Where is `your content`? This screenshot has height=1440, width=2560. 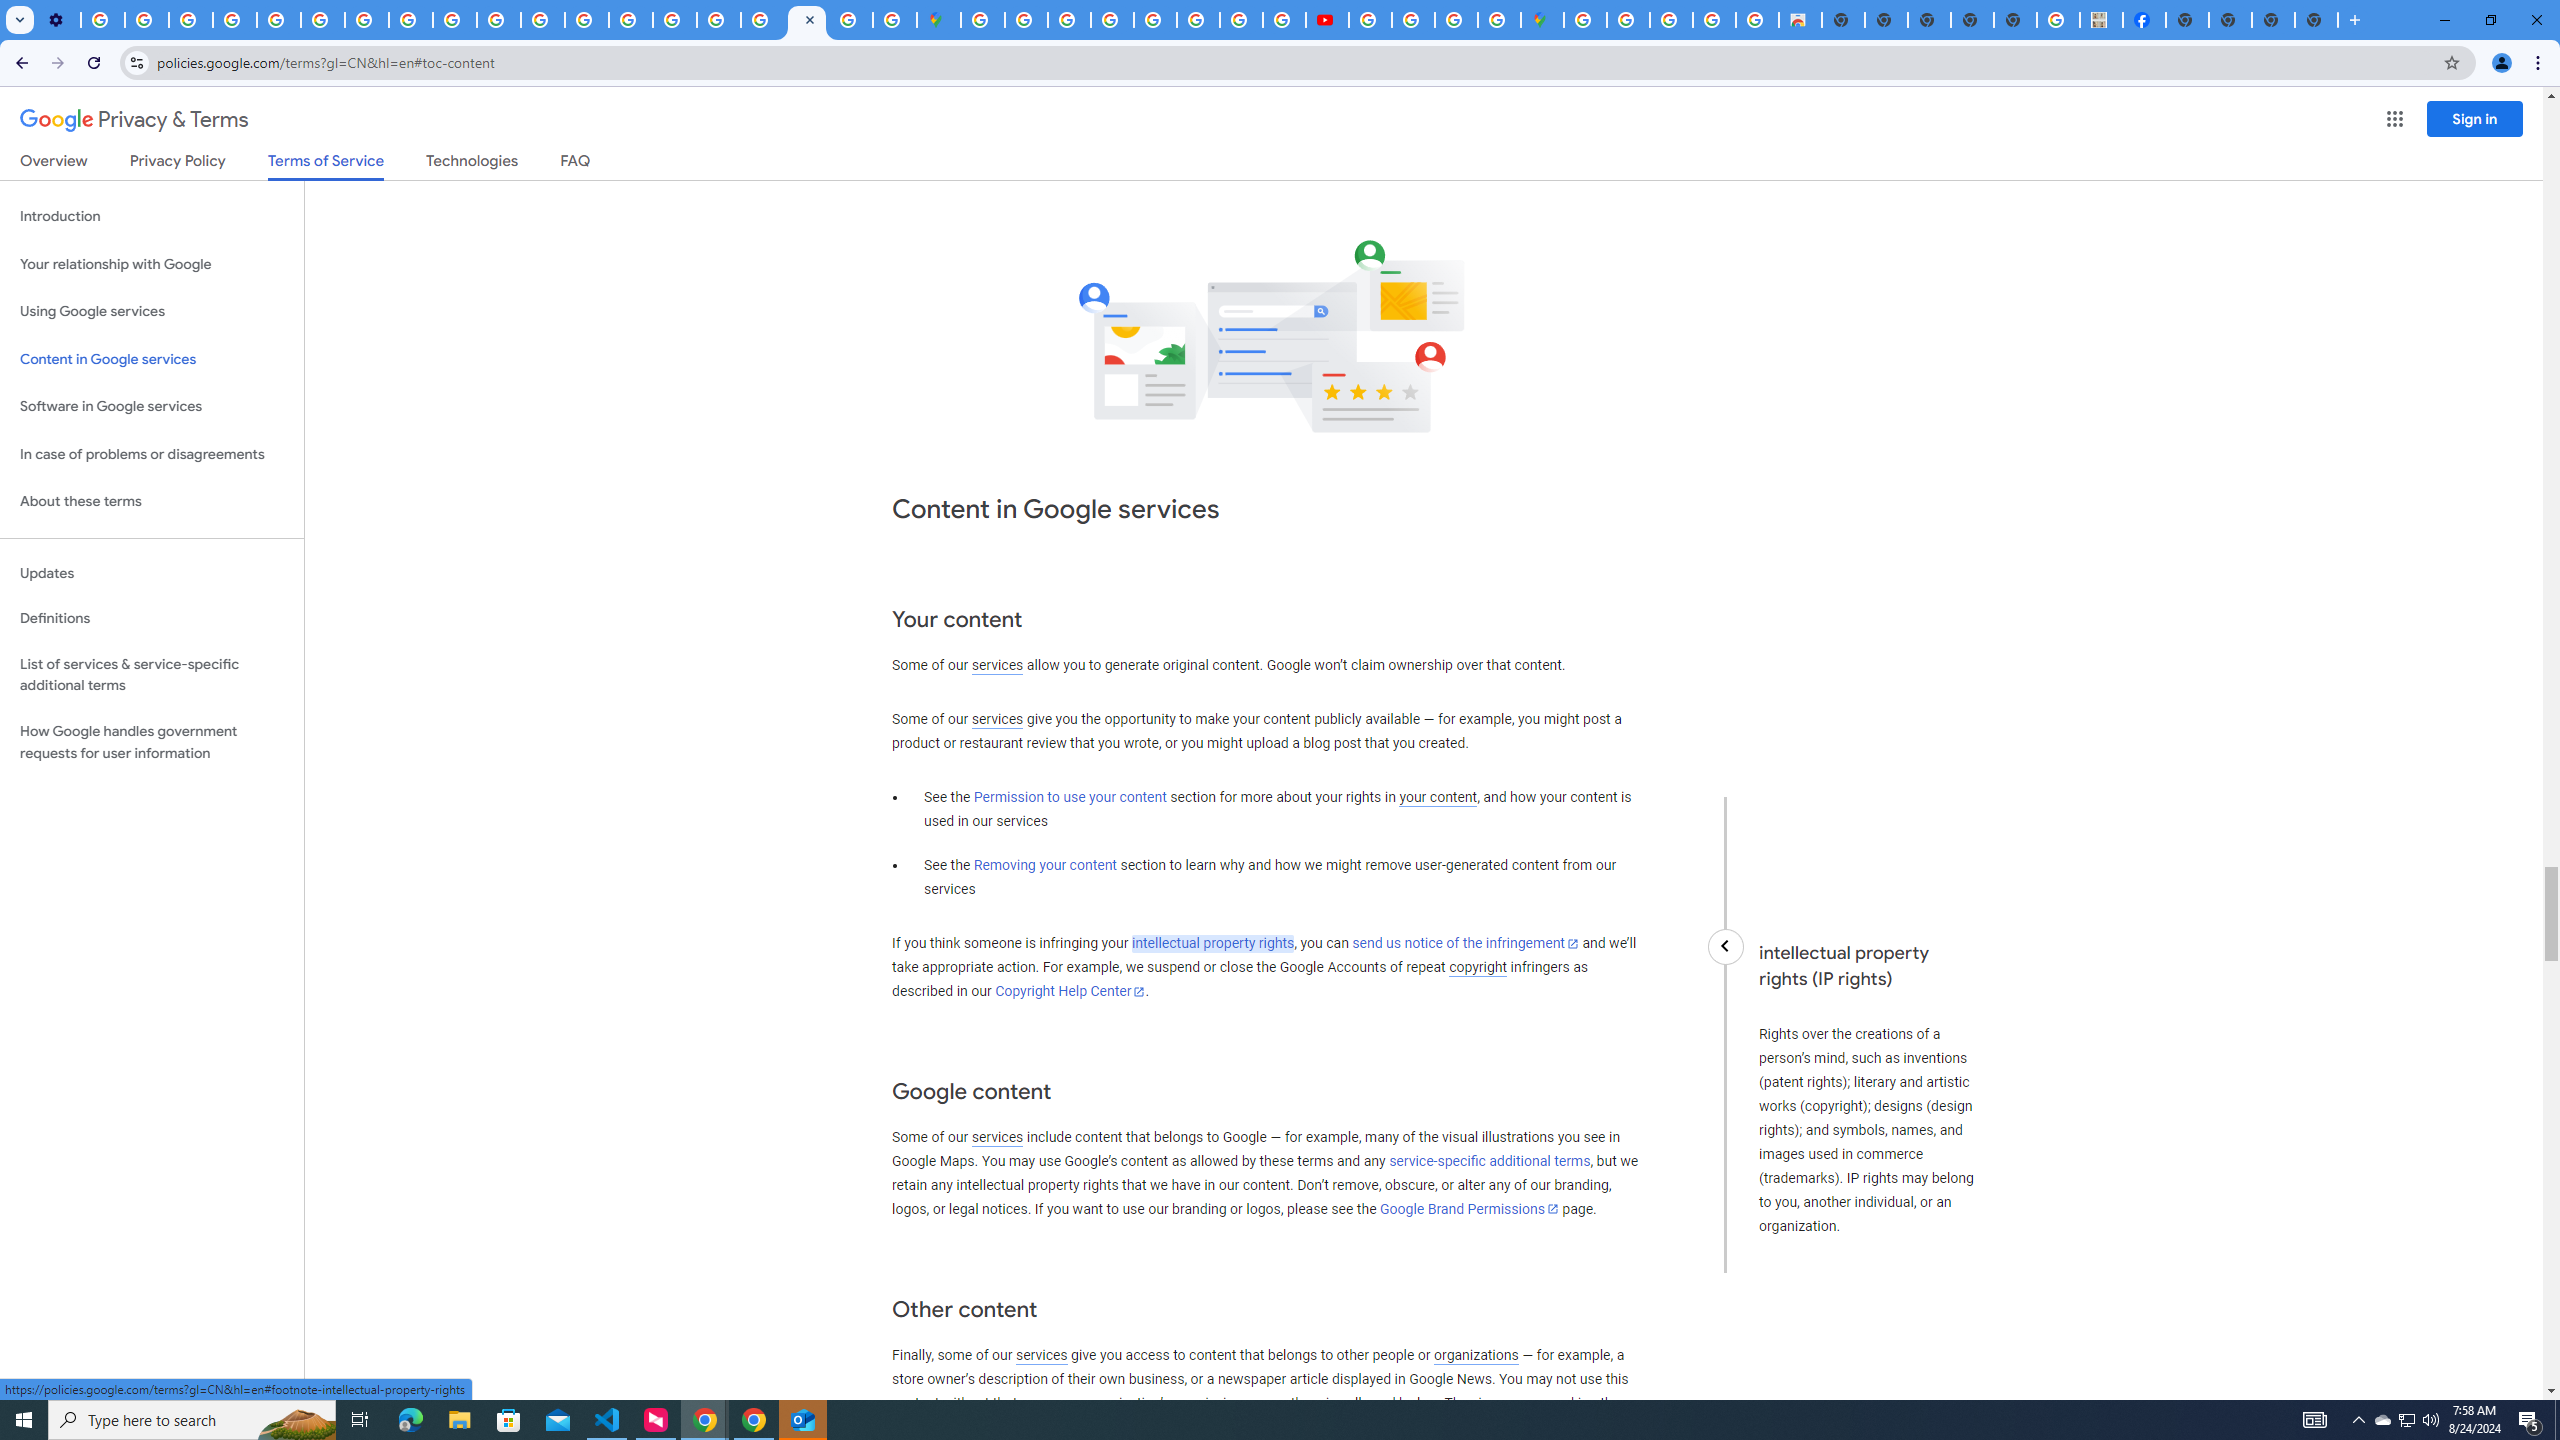
your content is located at coordinates (1437, 798).